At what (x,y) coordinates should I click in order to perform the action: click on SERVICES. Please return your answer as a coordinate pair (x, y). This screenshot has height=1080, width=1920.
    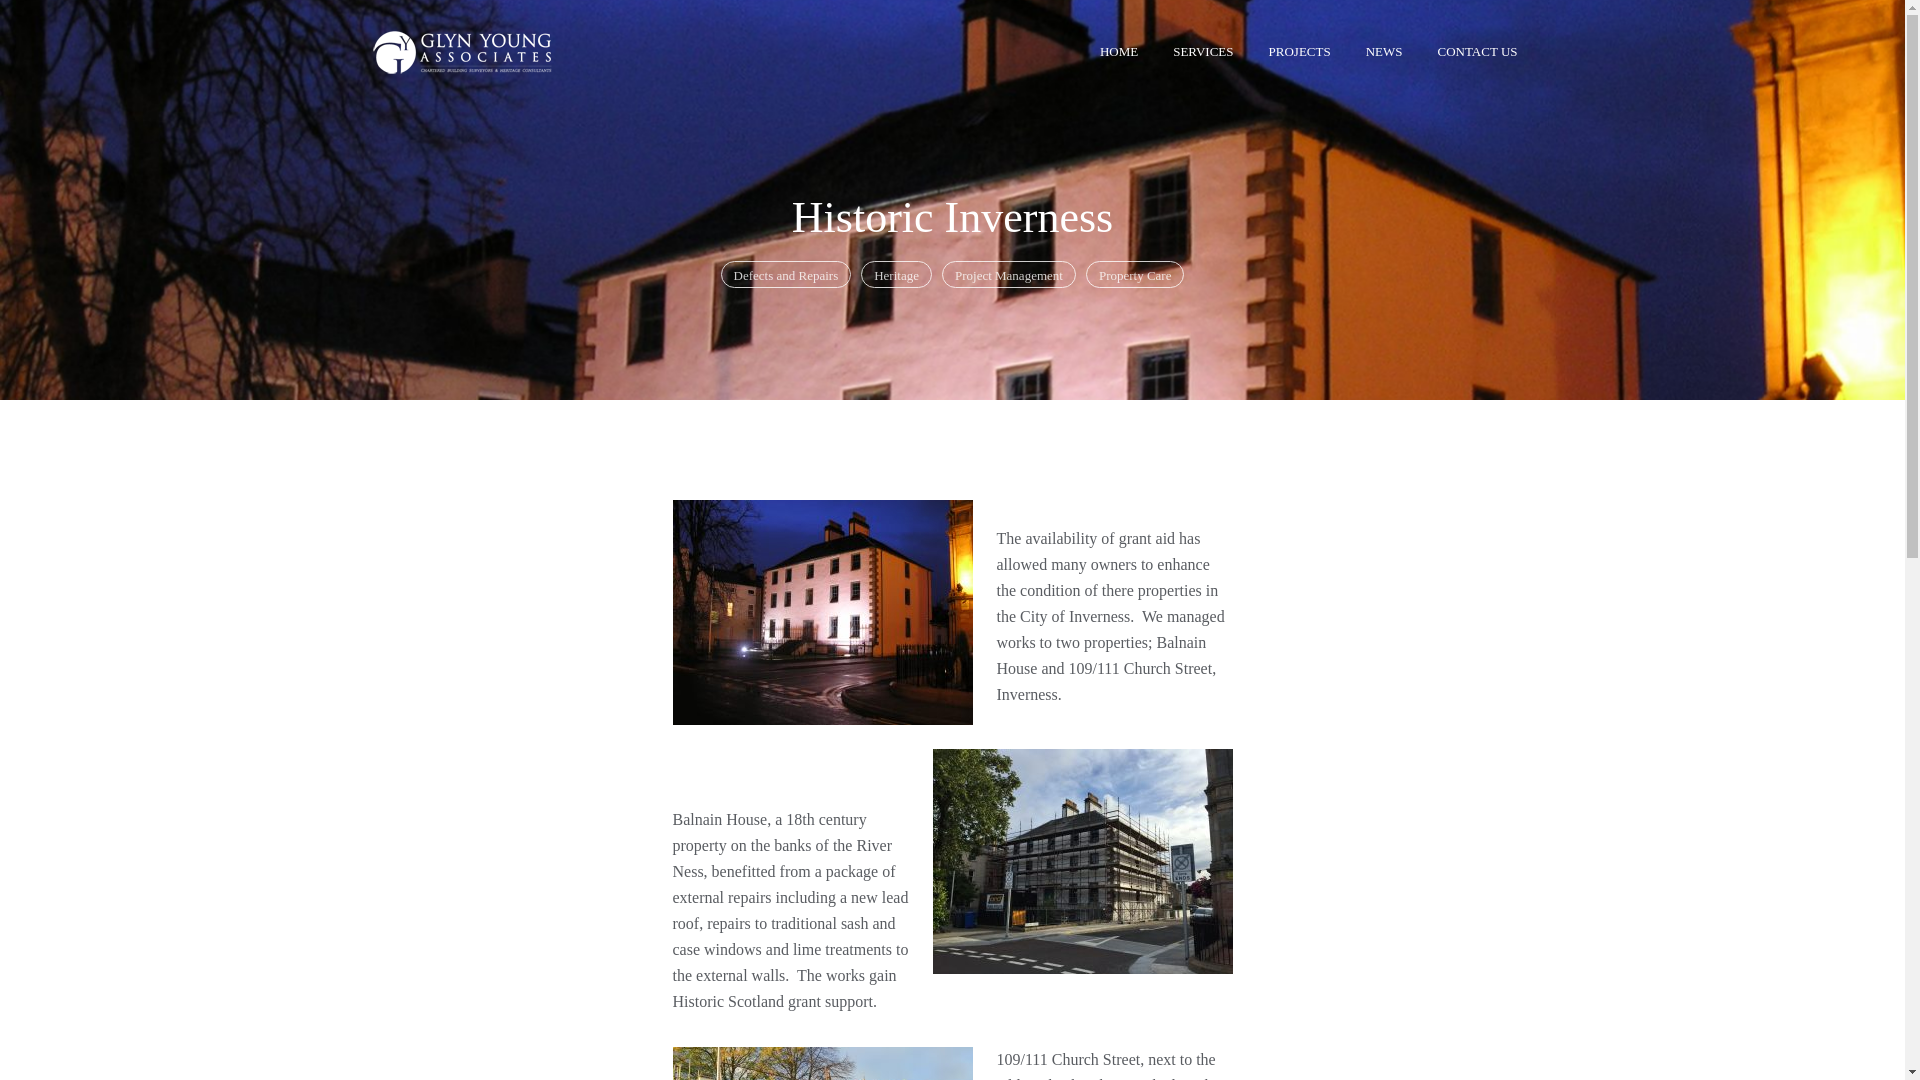
    Looking at the image, I should click on (1202, 50).